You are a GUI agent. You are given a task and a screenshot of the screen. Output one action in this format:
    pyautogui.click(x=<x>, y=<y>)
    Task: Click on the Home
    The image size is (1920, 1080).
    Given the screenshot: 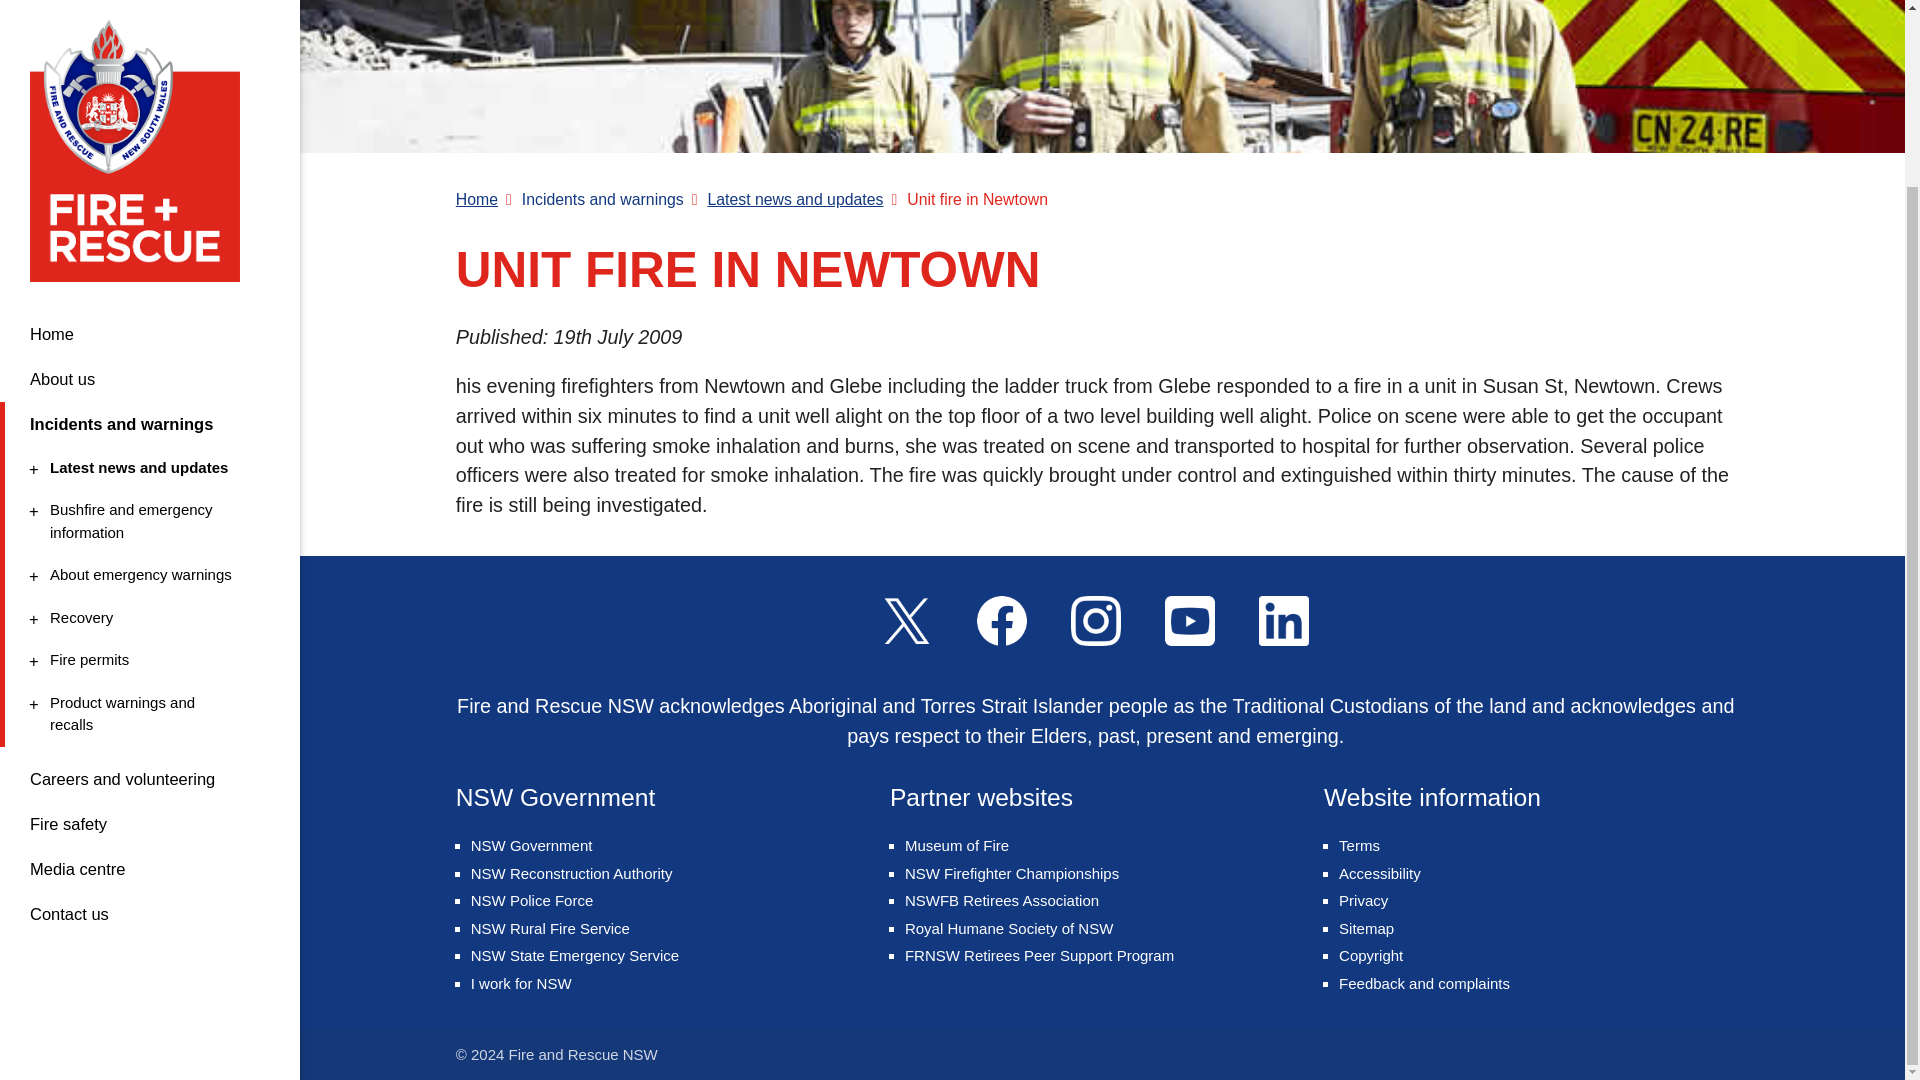 What is the action you would take?
    pyautogui.click(x=147, y=363)
    